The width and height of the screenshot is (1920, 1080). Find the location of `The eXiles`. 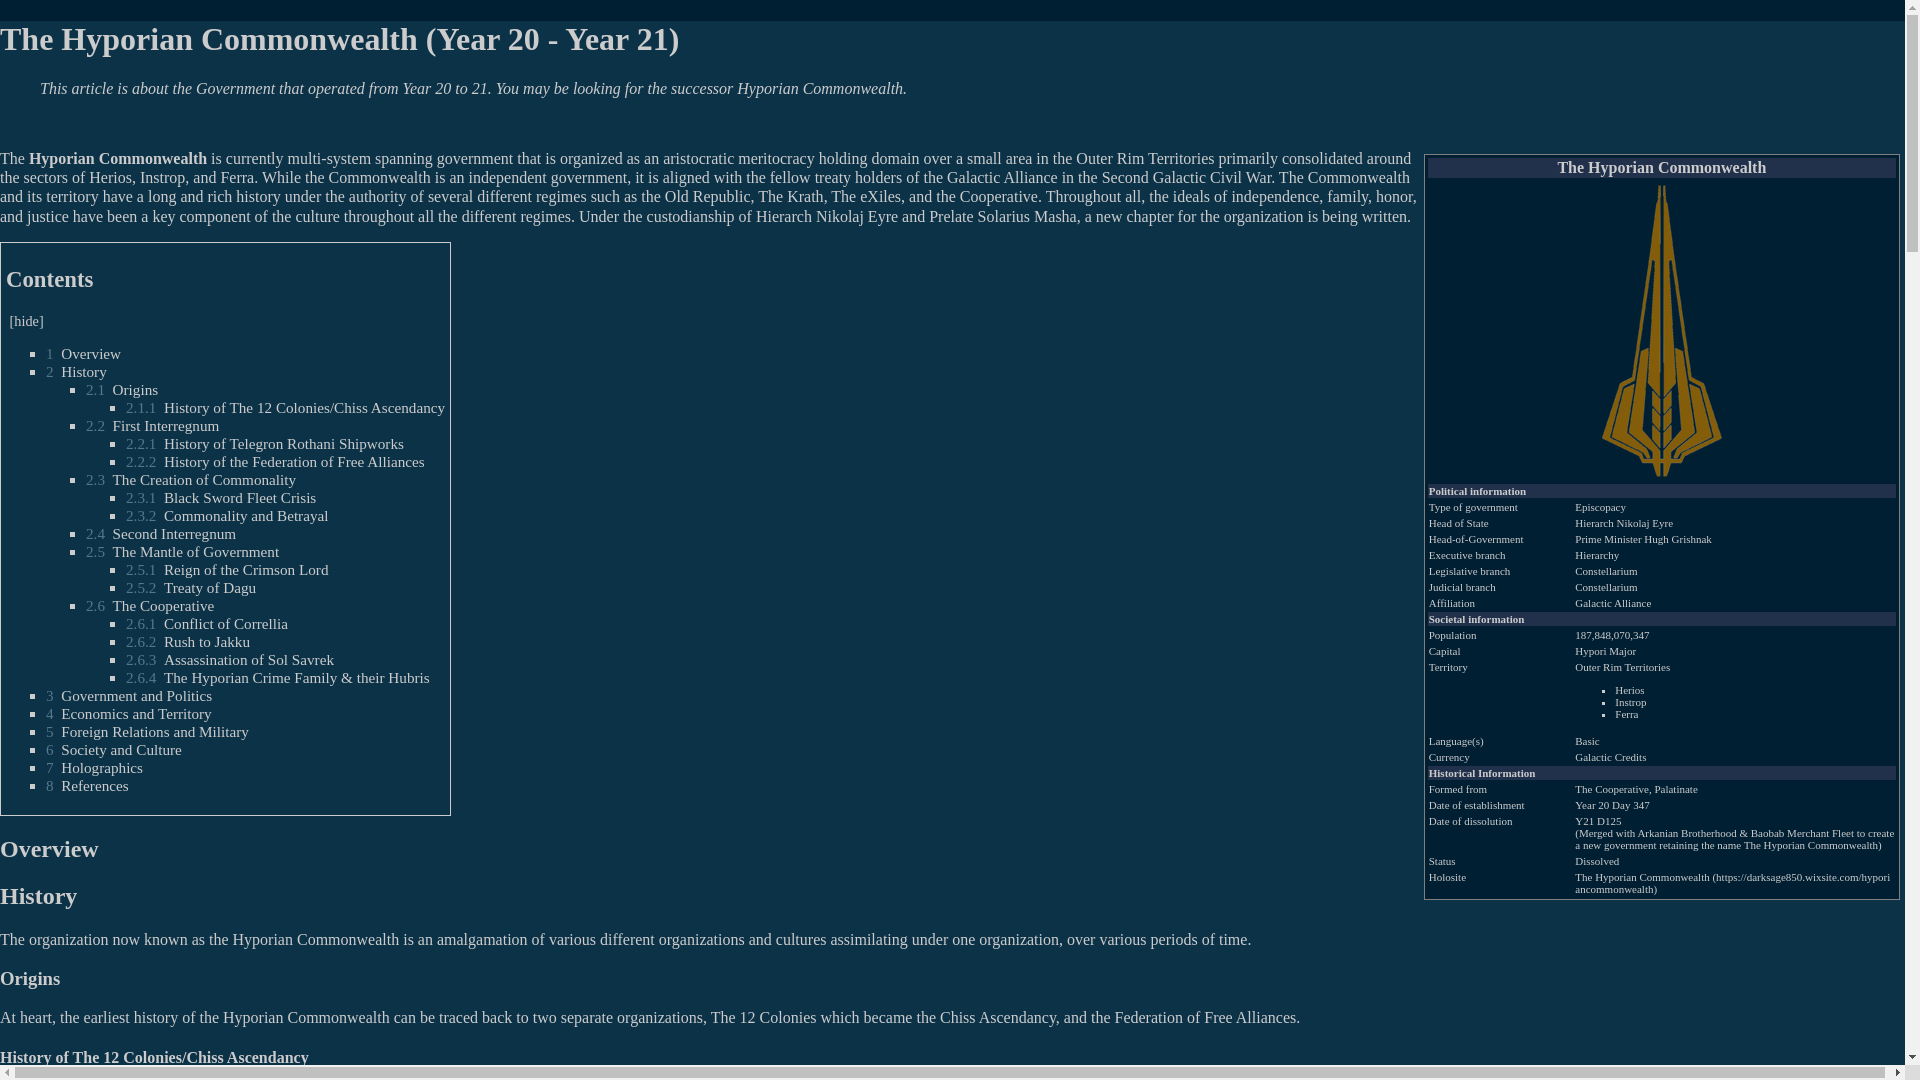

The eXiles is located at coordinates (866, 196).